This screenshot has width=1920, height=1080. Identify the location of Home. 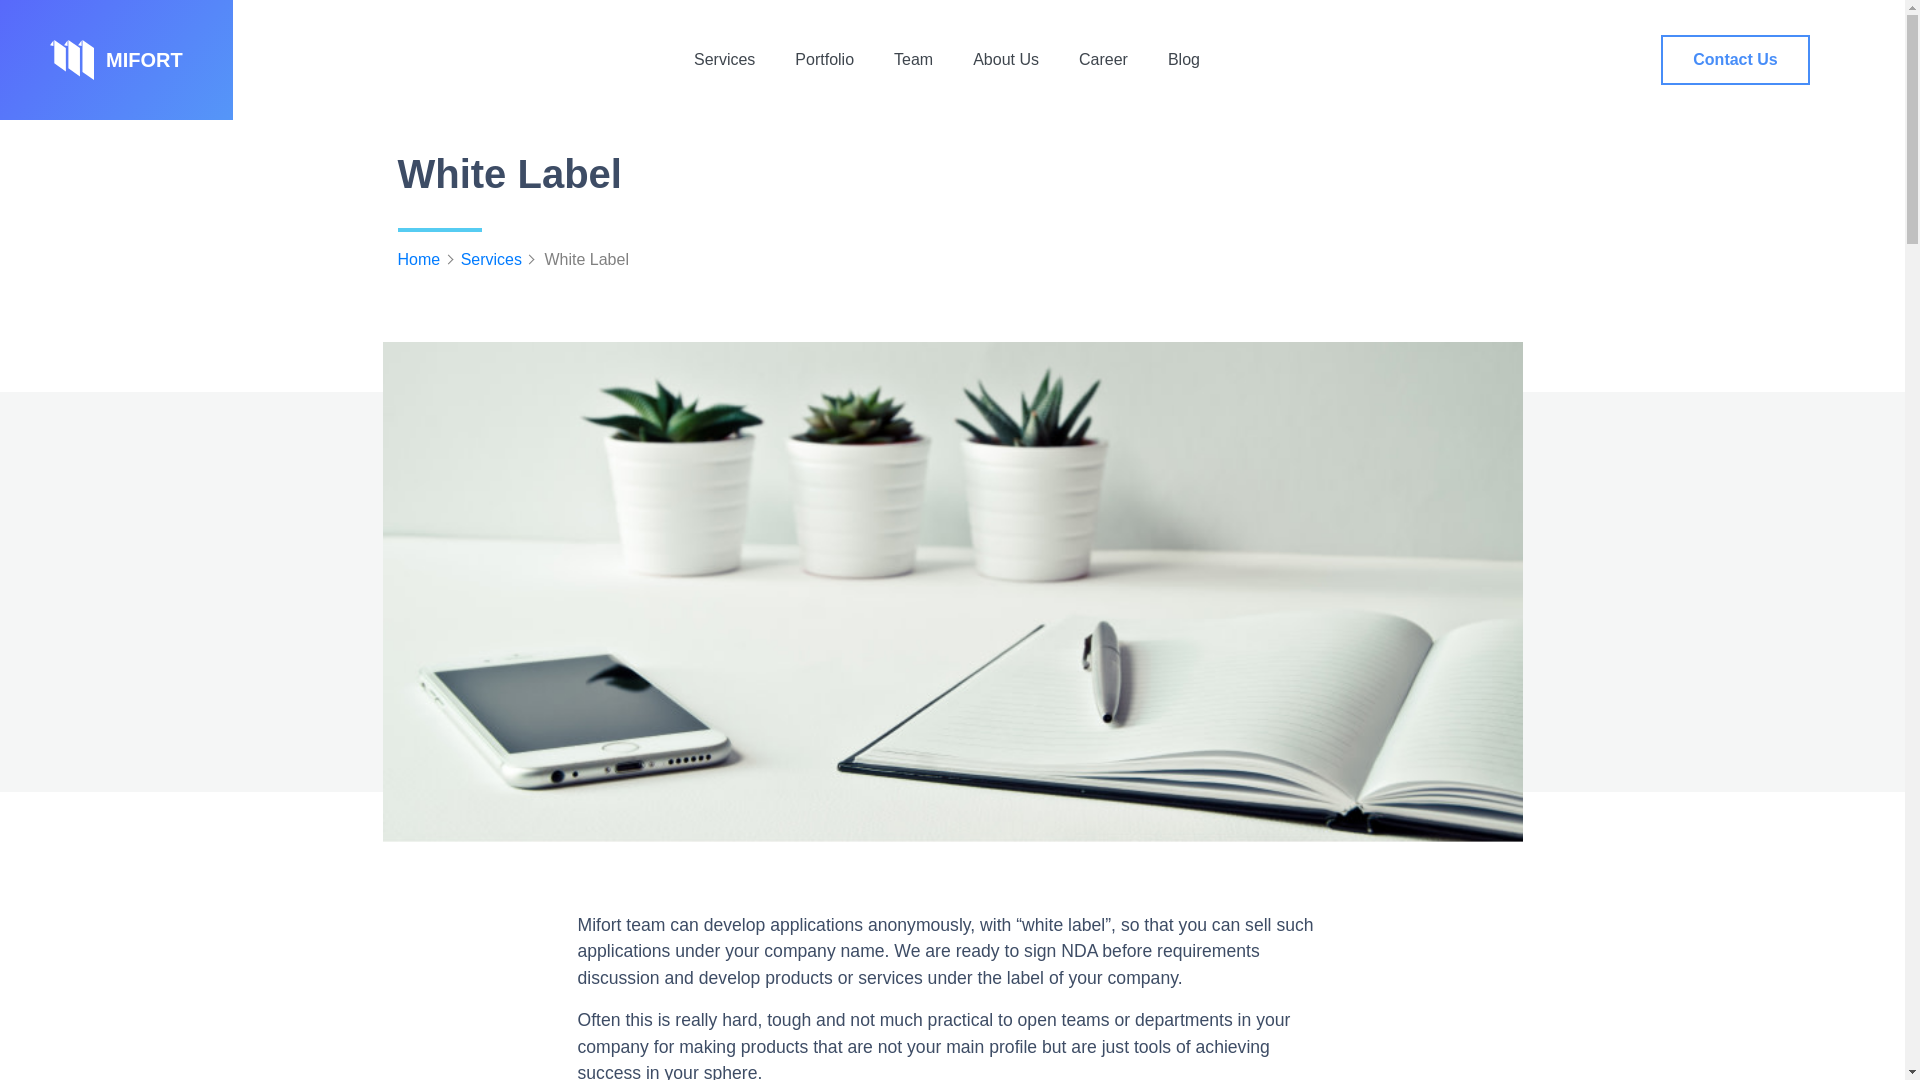
(419, 258).